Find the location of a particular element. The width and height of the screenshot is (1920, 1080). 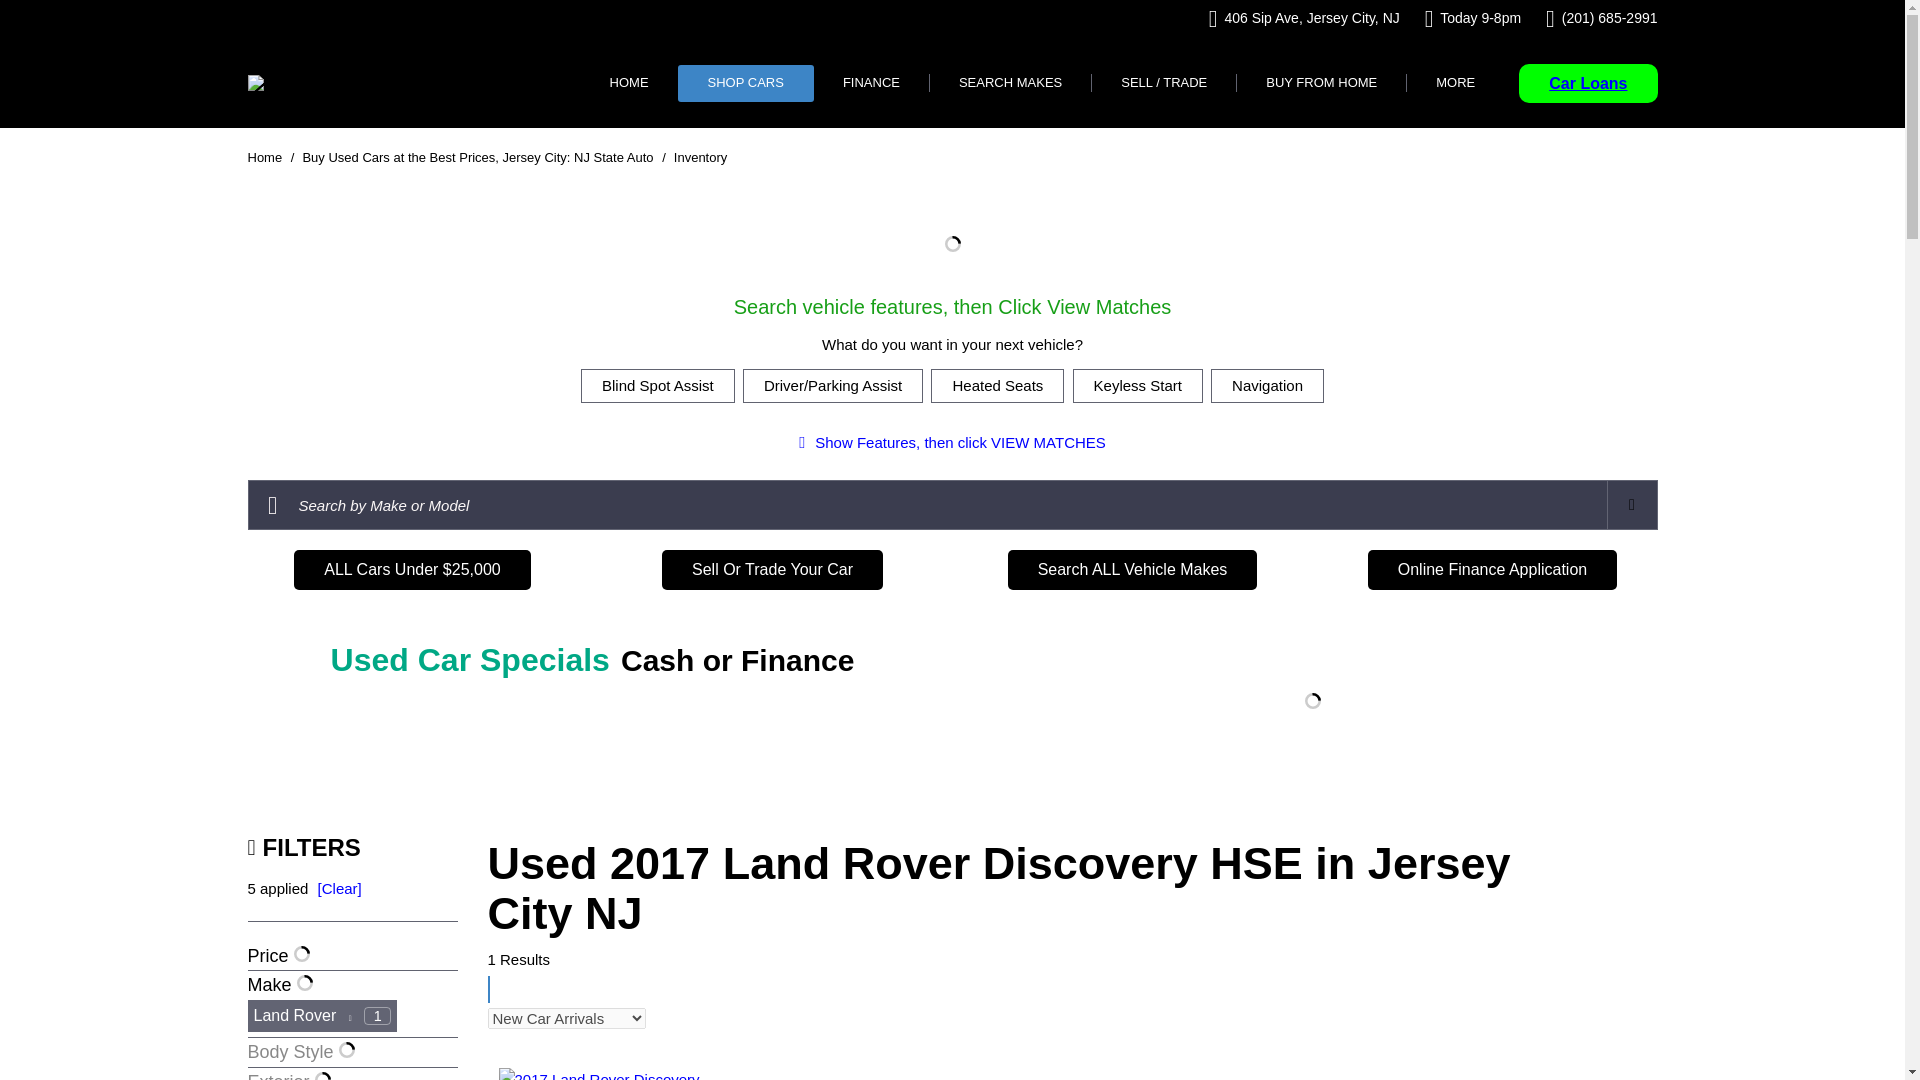

FINANCE is located at coordinates (870, 82).